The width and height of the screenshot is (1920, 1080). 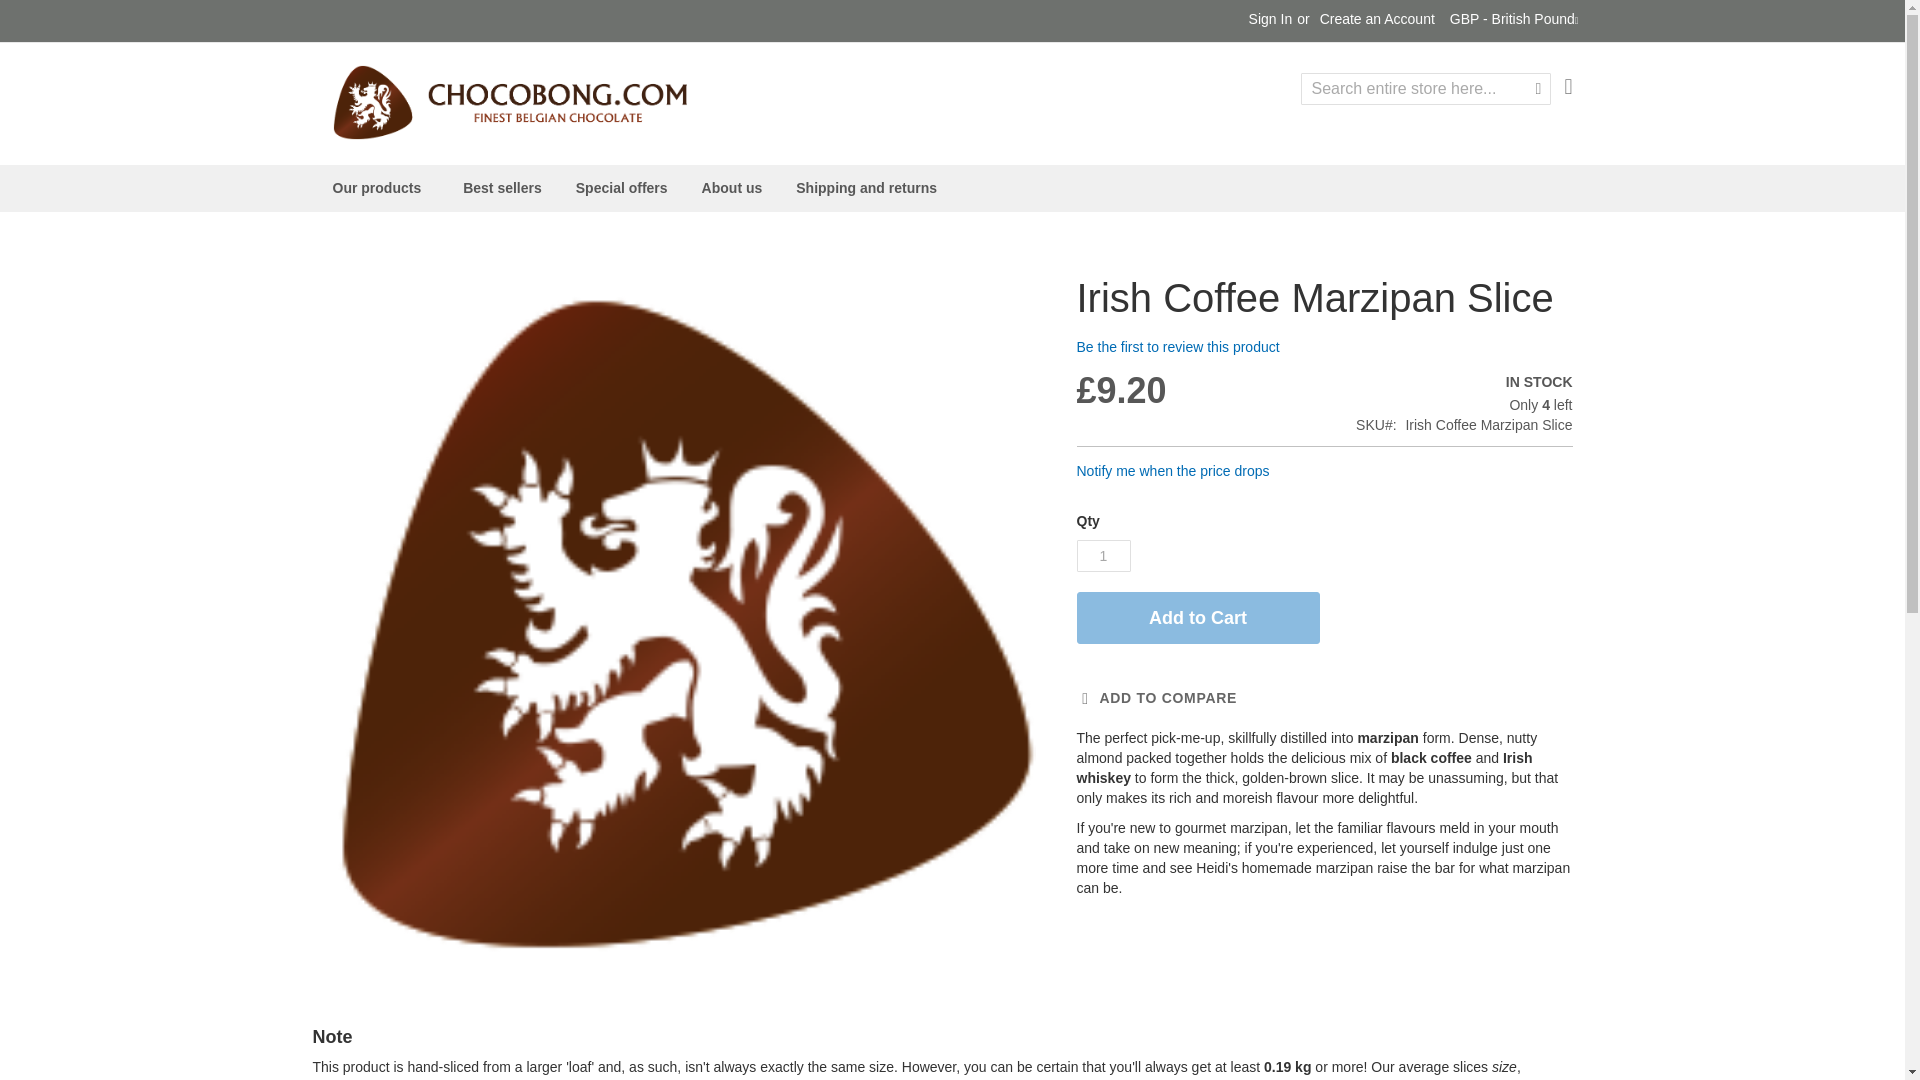 What do you see at coordinates (380, 188) in the screenshot?
I see `Our products` at bounding box center [380, 188].